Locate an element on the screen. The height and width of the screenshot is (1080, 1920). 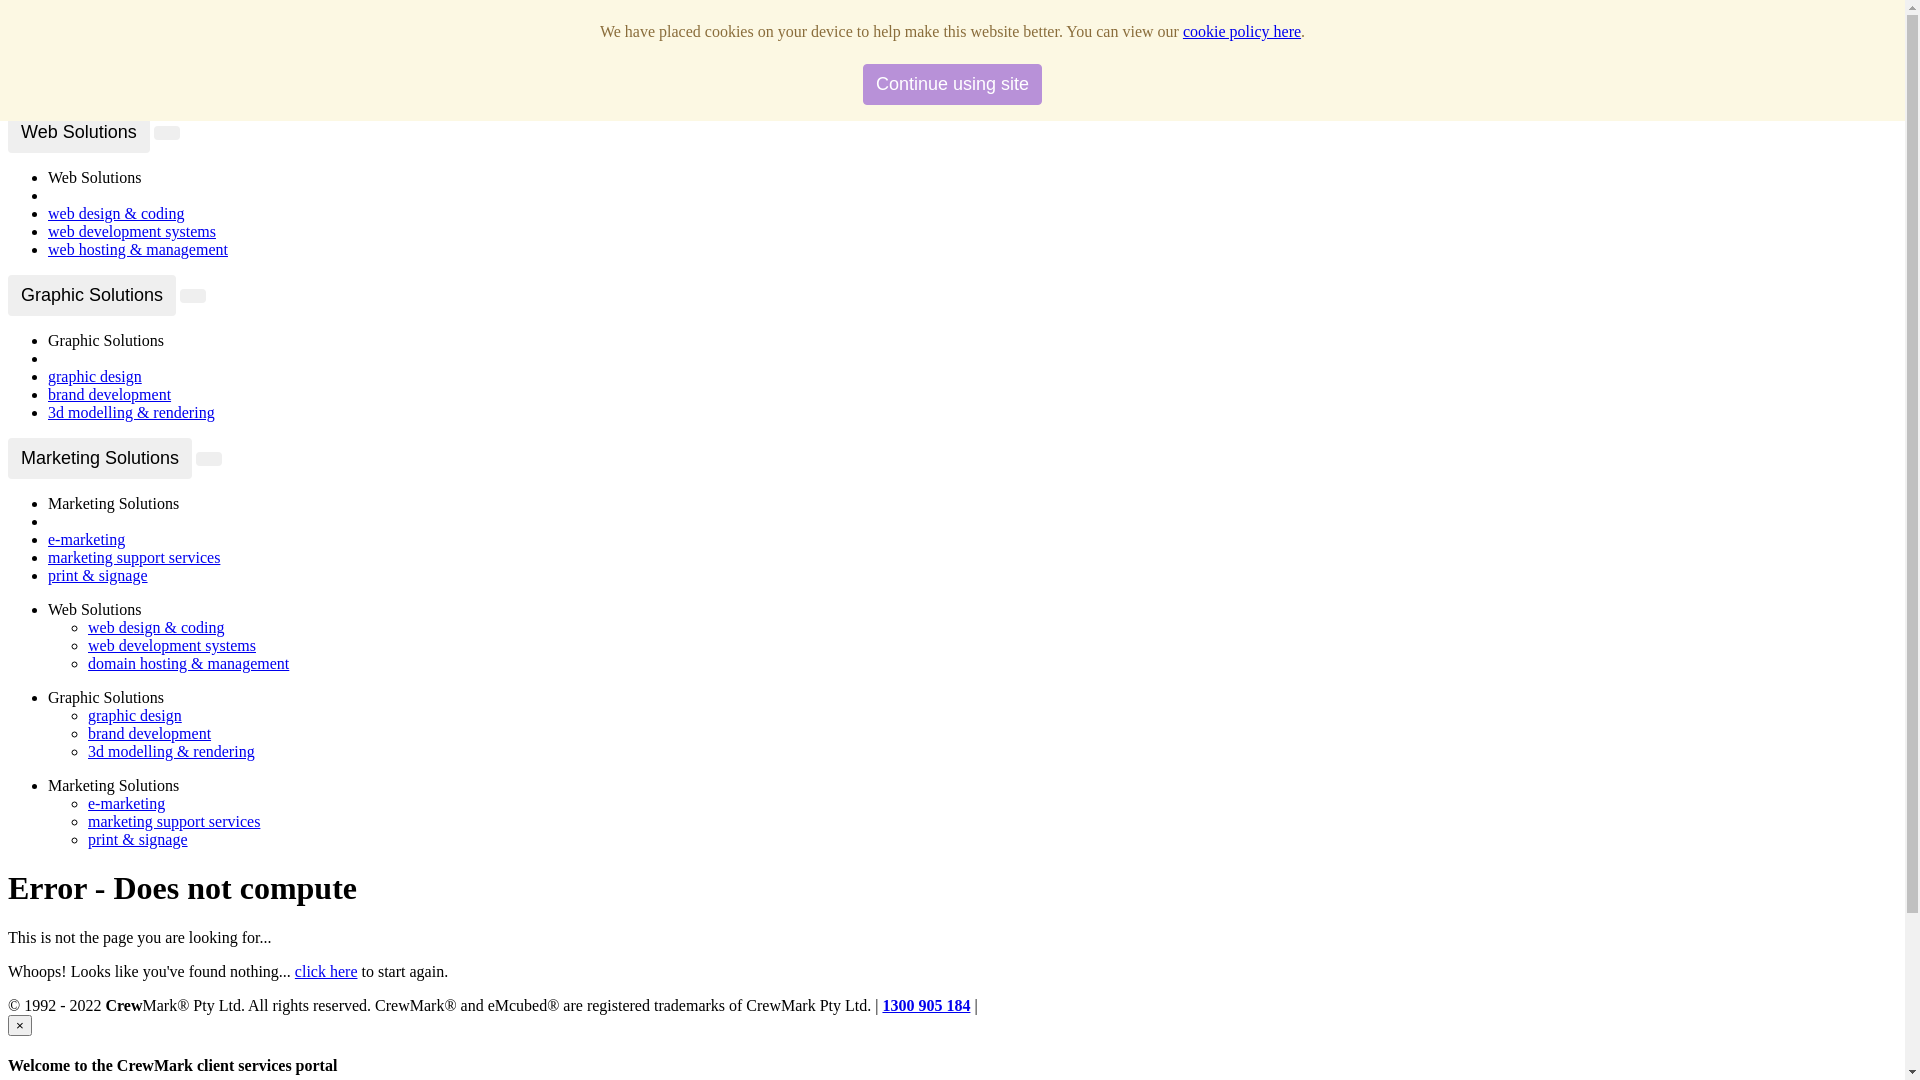
domain hosting & management is located at coordinates (188, 664).